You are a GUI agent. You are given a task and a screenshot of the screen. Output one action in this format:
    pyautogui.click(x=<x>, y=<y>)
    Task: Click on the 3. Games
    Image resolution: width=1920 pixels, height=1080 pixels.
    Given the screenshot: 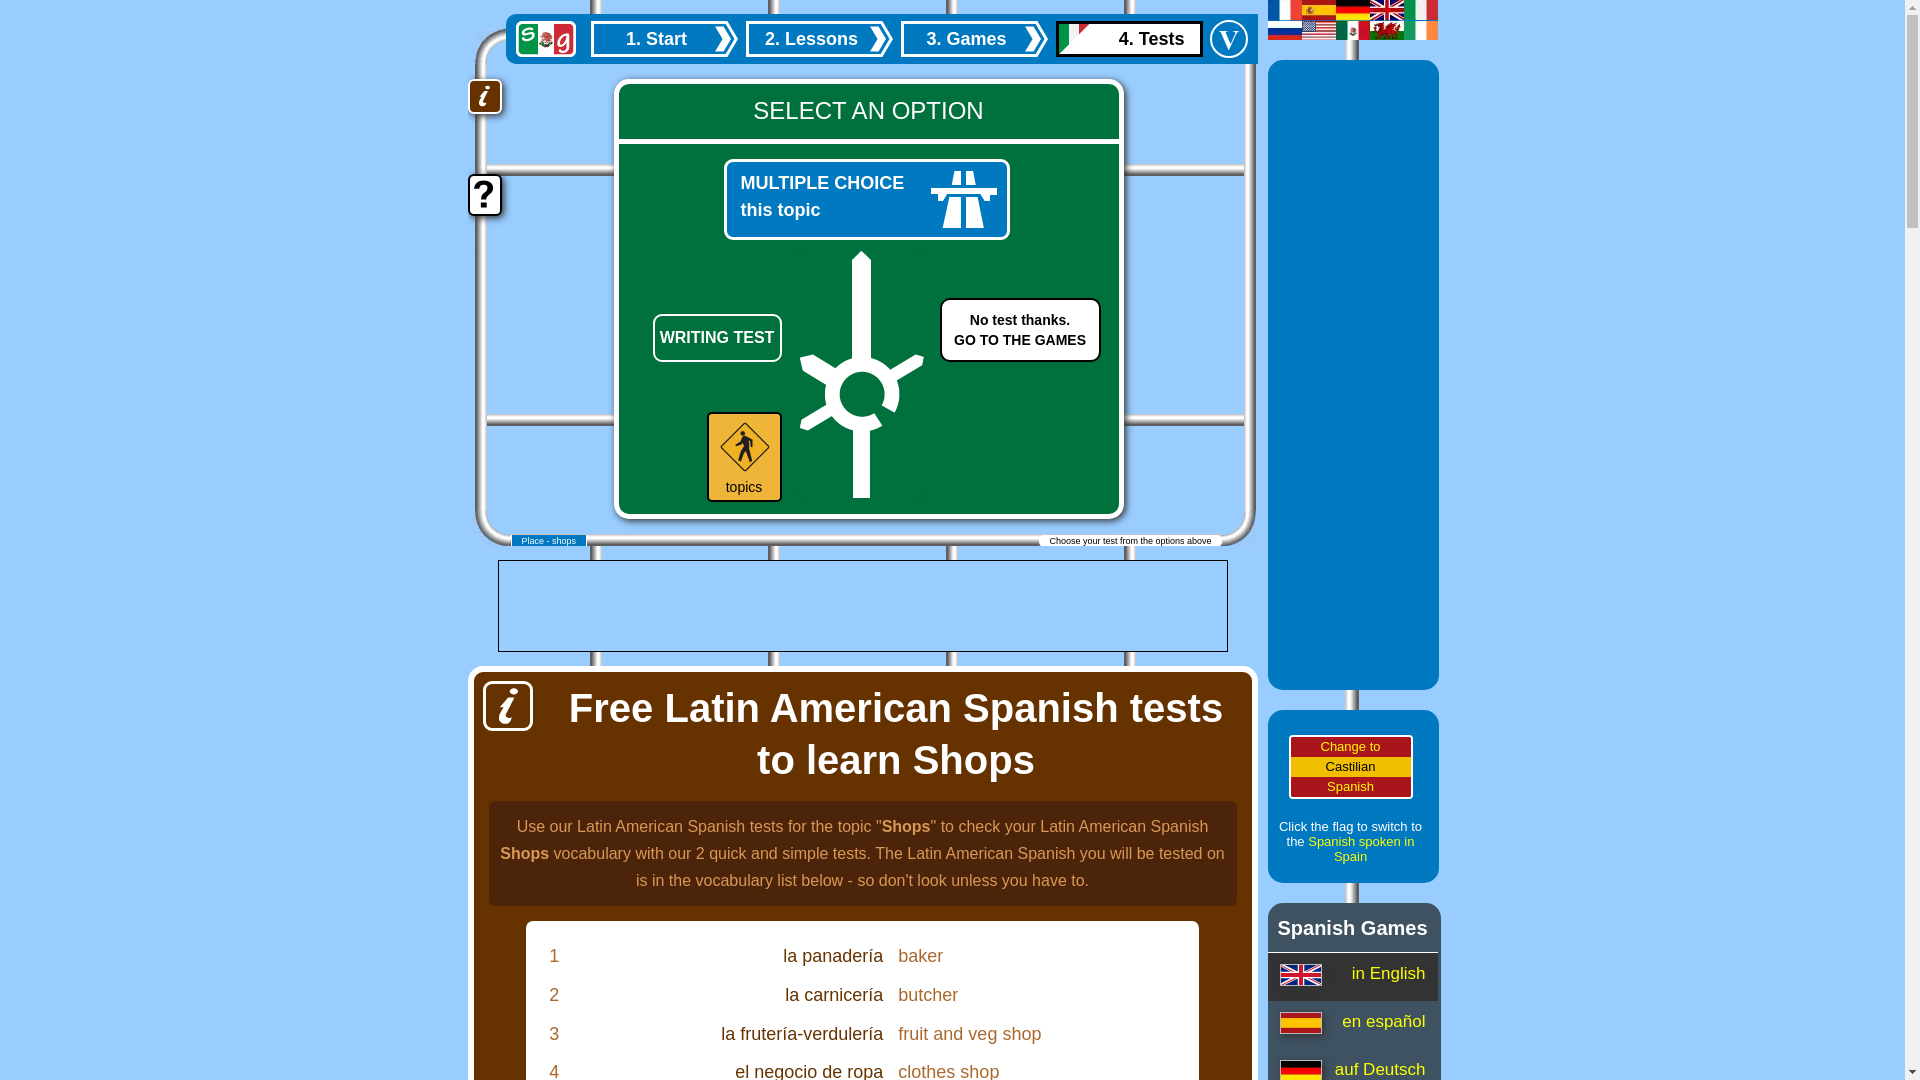 What is the action you would take?
    pyautogui.click(x=973, y=38)
    